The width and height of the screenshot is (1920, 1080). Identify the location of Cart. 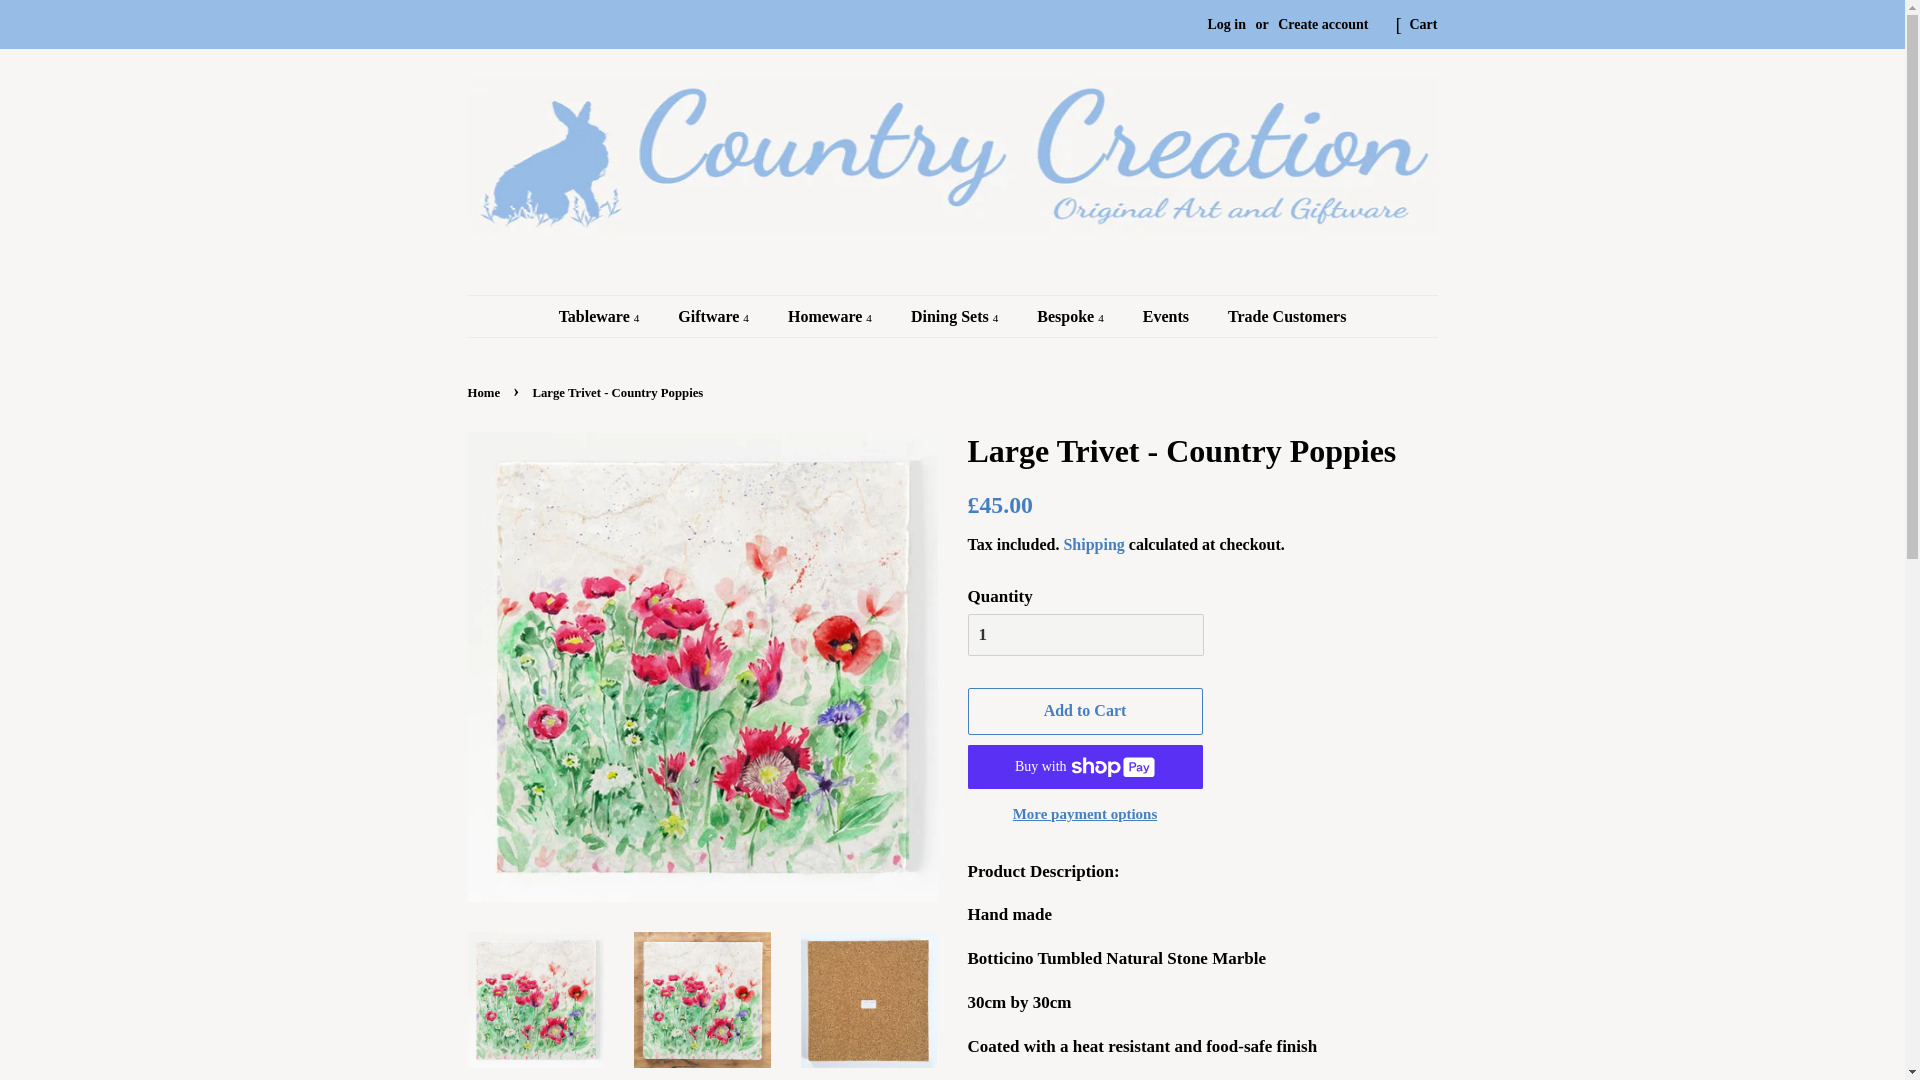
(1424, 24).